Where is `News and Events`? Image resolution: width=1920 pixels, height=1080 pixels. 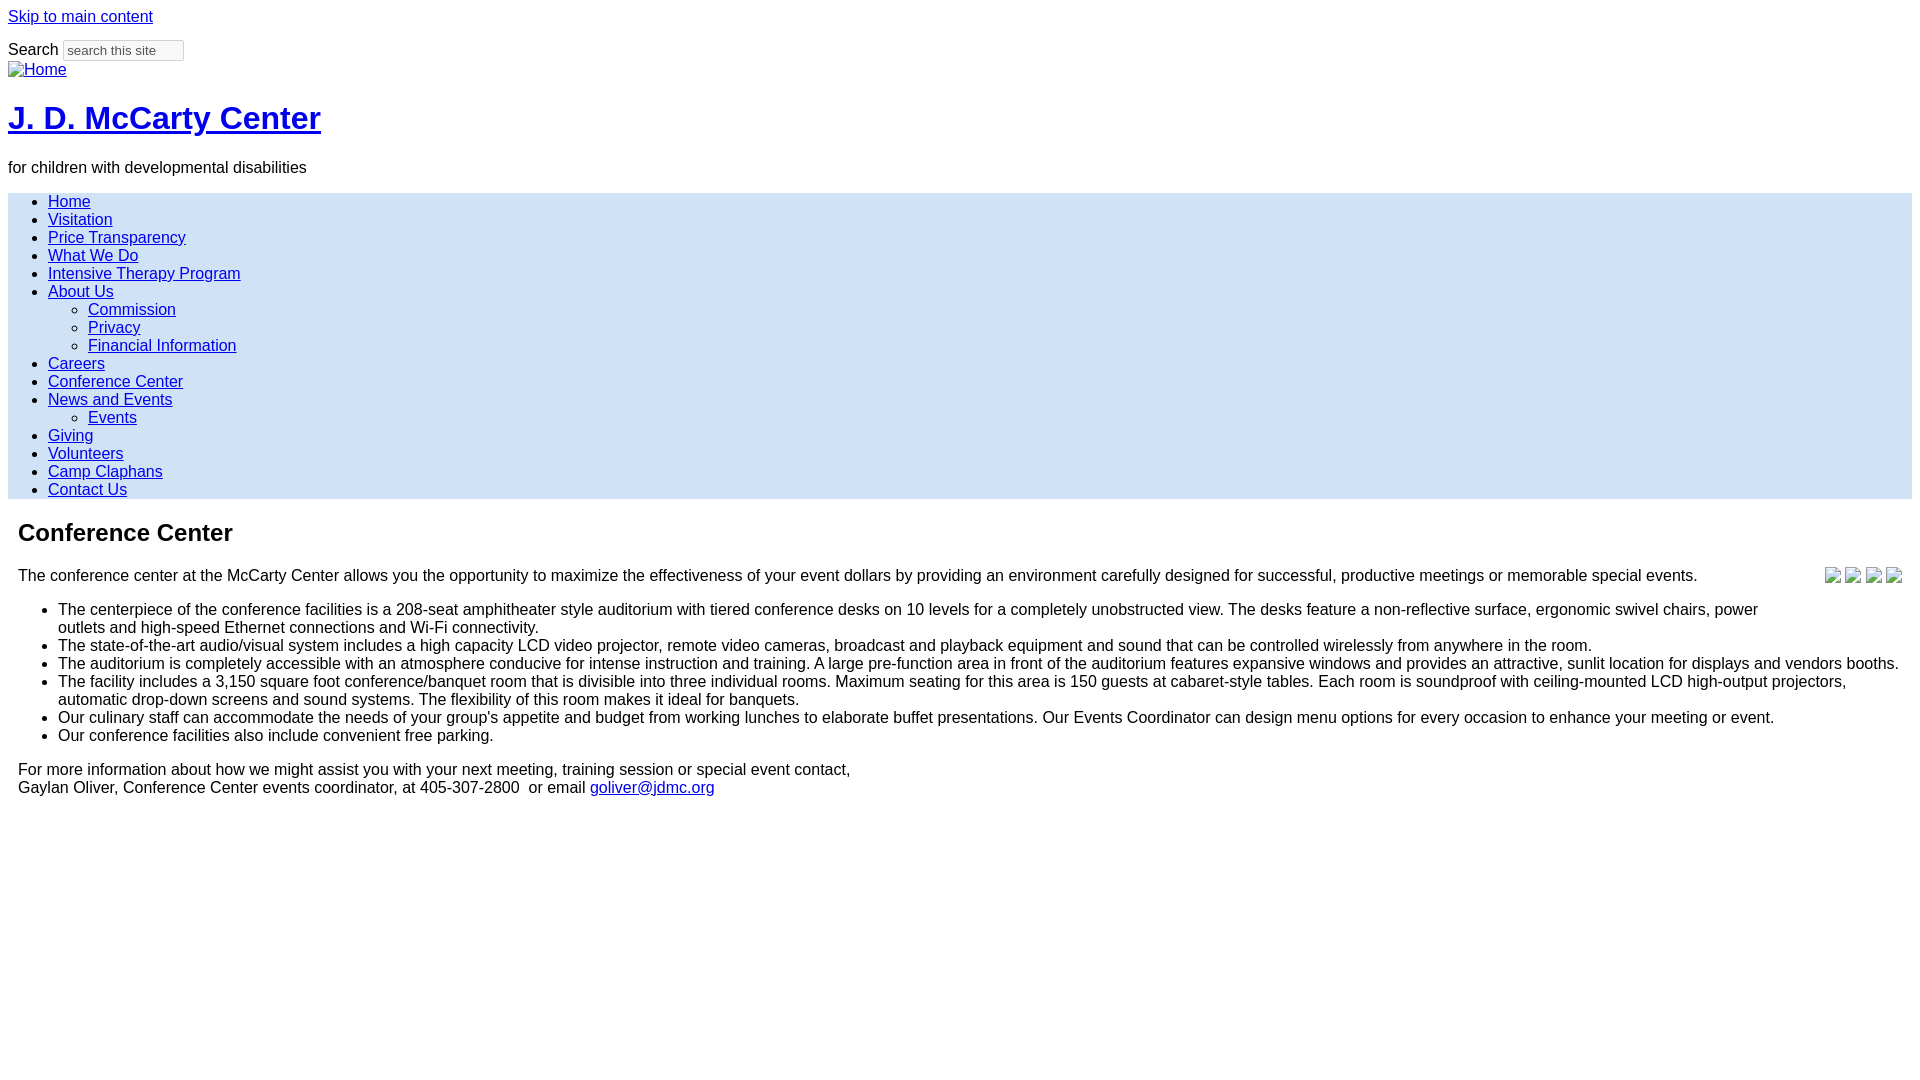 News and Events is located at coordinates (110, 399).